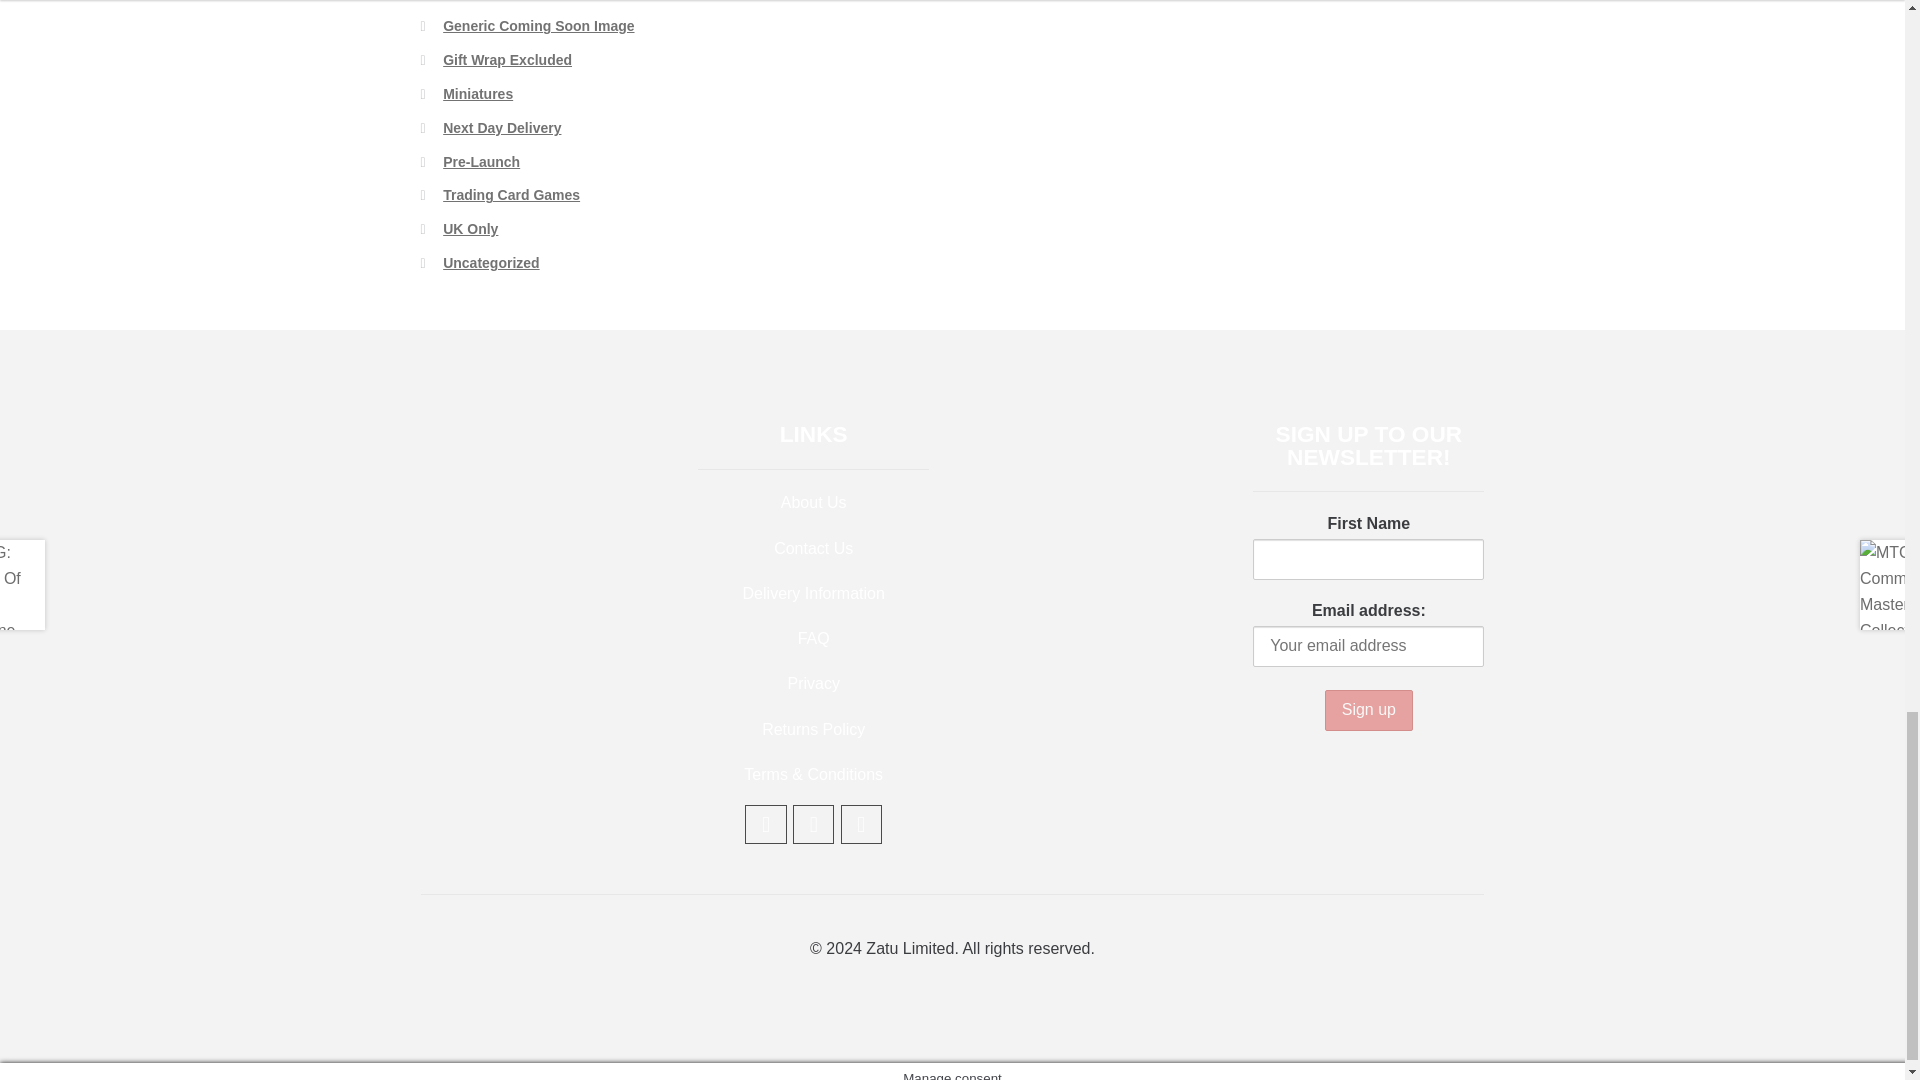 The image size is (1920, 1080). Describe the element at coordinates (862, 824) in the screenshot. I see `Instagram` at that location.